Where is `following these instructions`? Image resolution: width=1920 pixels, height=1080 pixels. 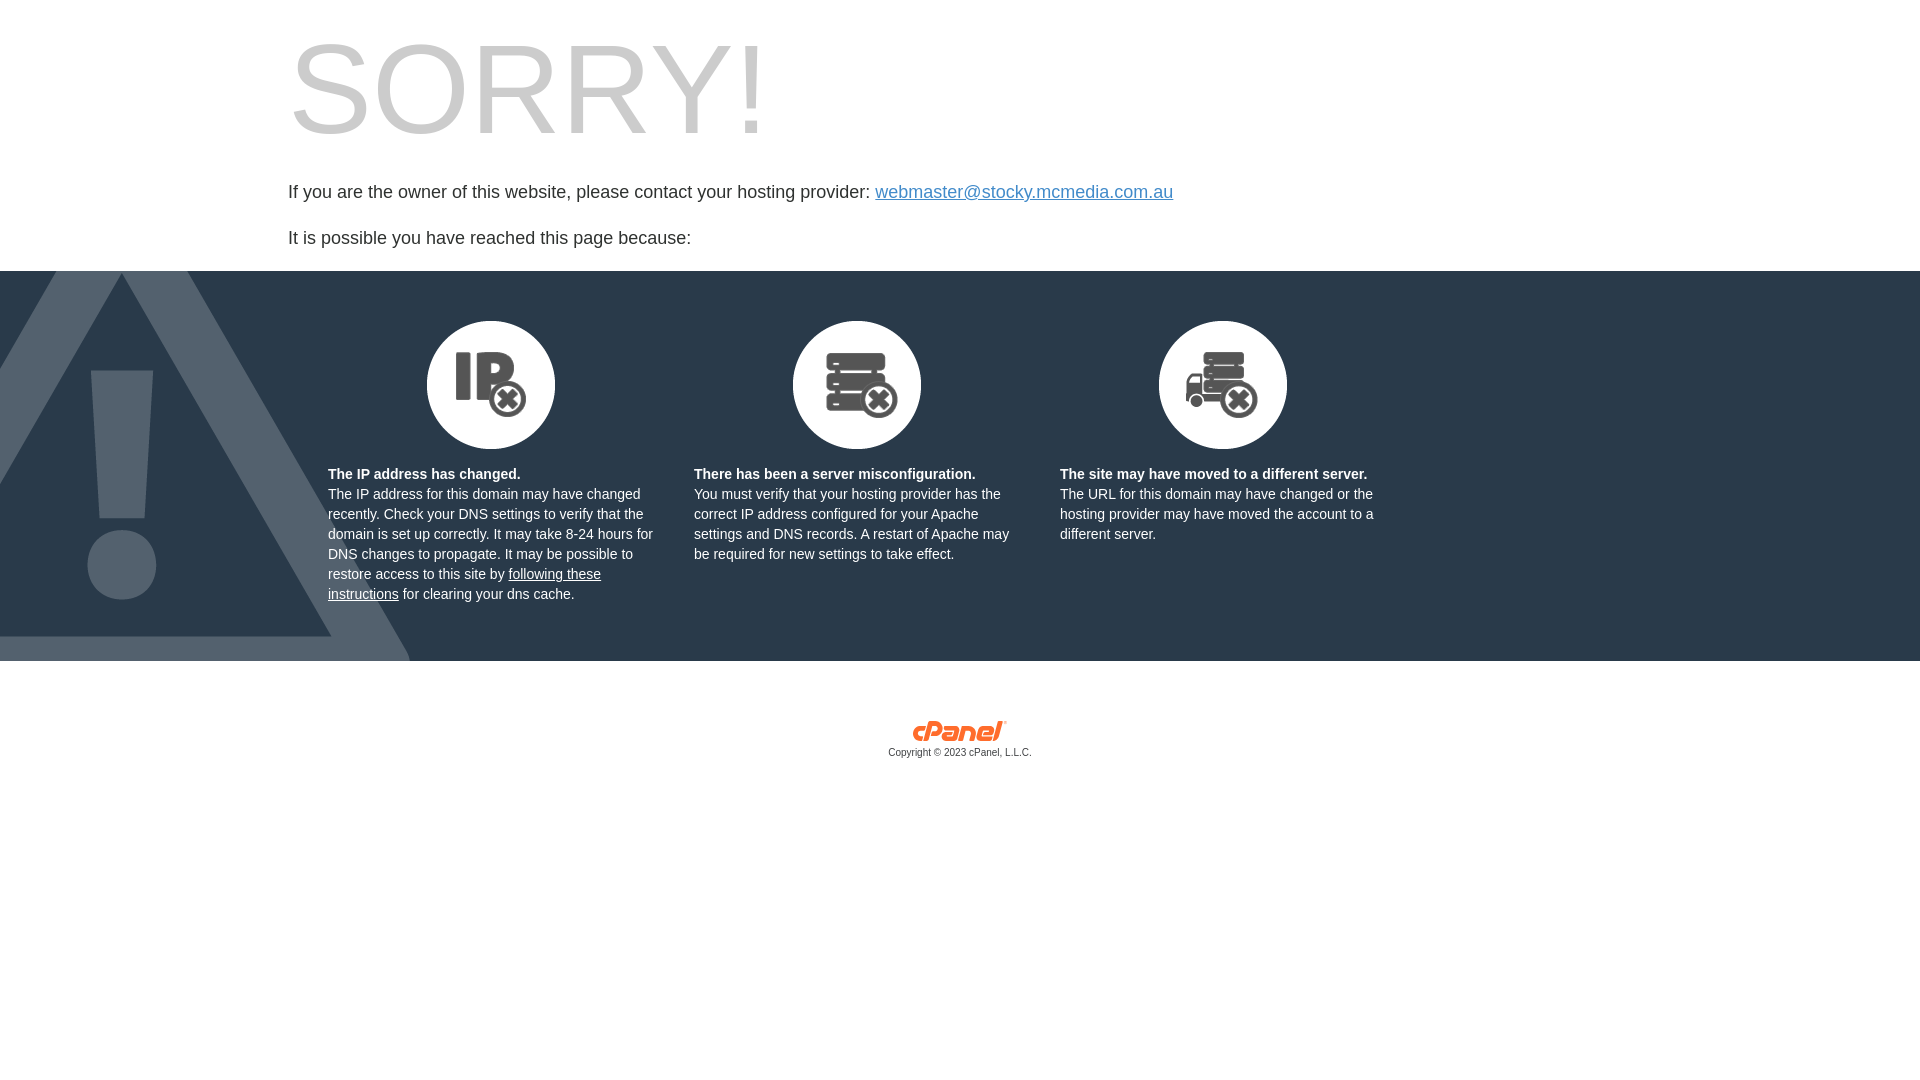 following these instructions is located at coordinates (464, 584).